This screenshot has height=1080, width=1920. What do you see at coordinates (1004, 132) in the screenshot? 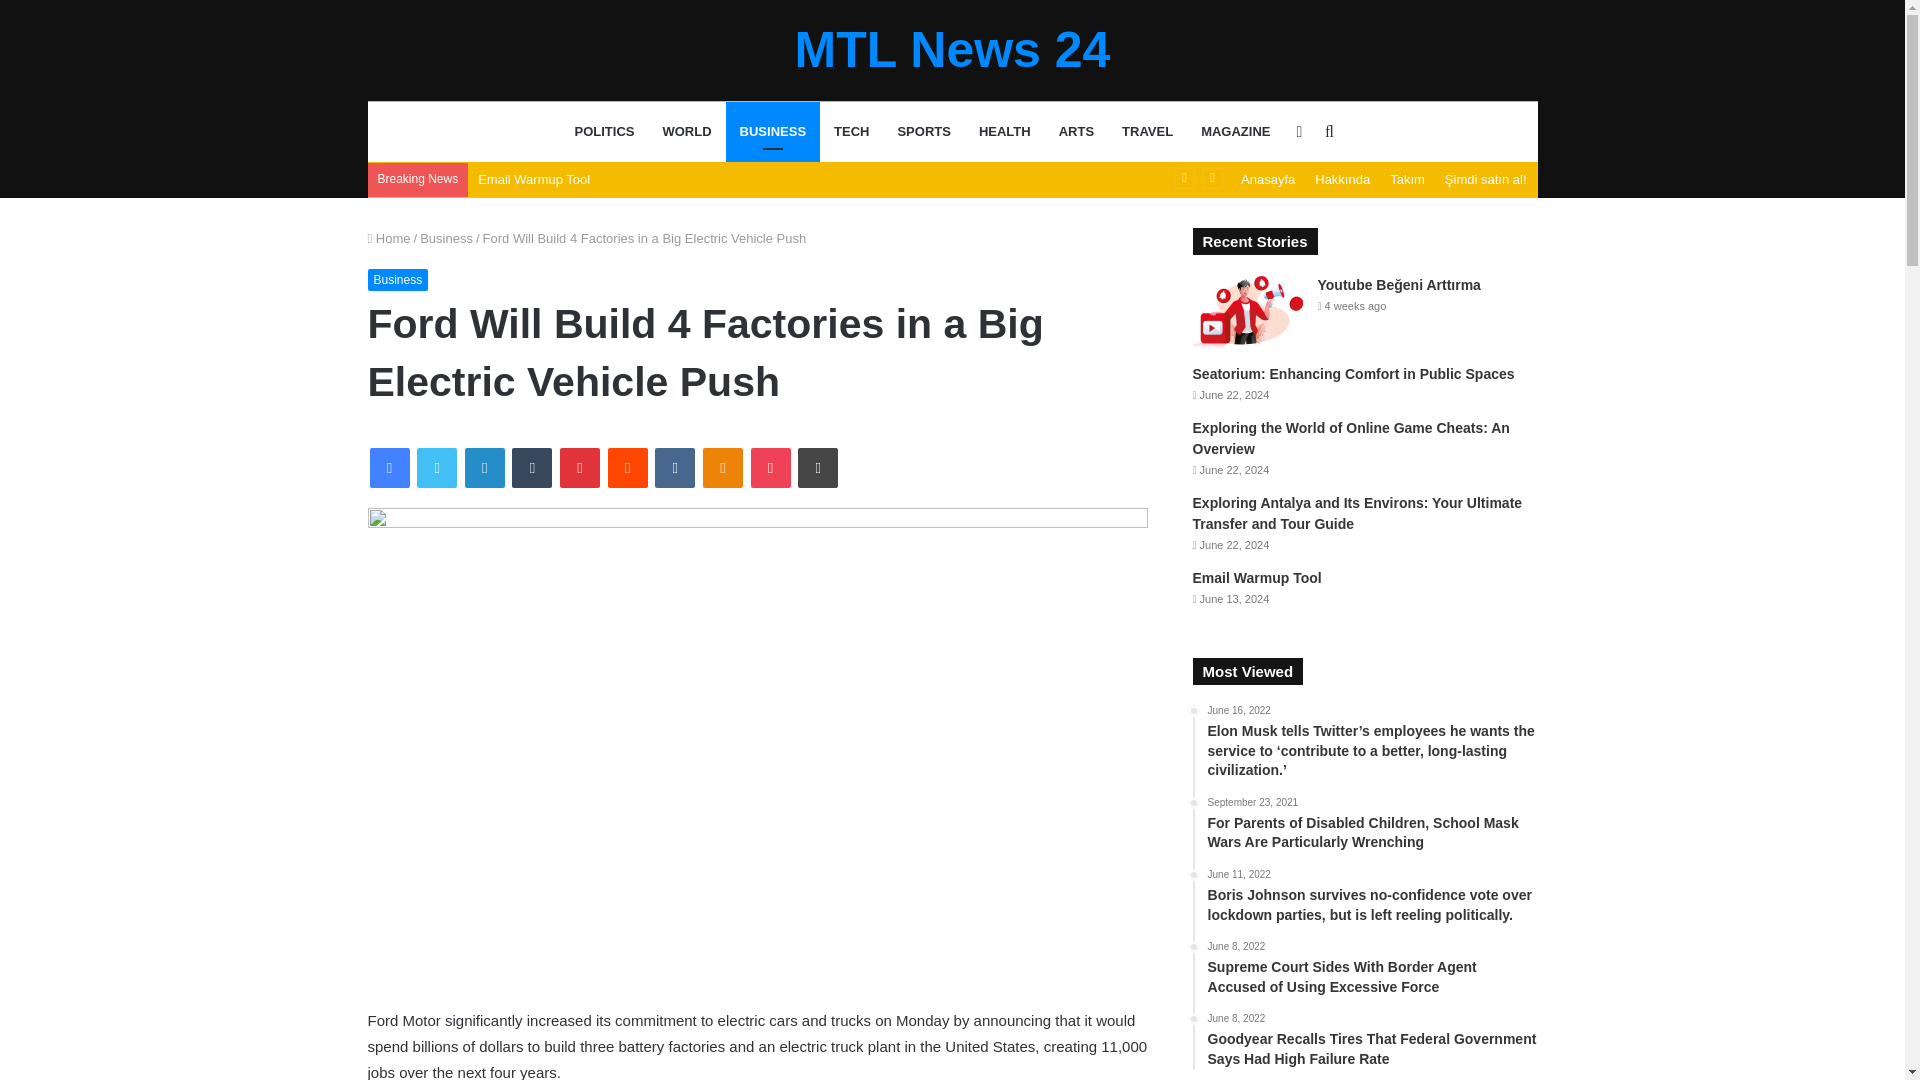
I see `HEALTH` at bounding box center [1004, 132].